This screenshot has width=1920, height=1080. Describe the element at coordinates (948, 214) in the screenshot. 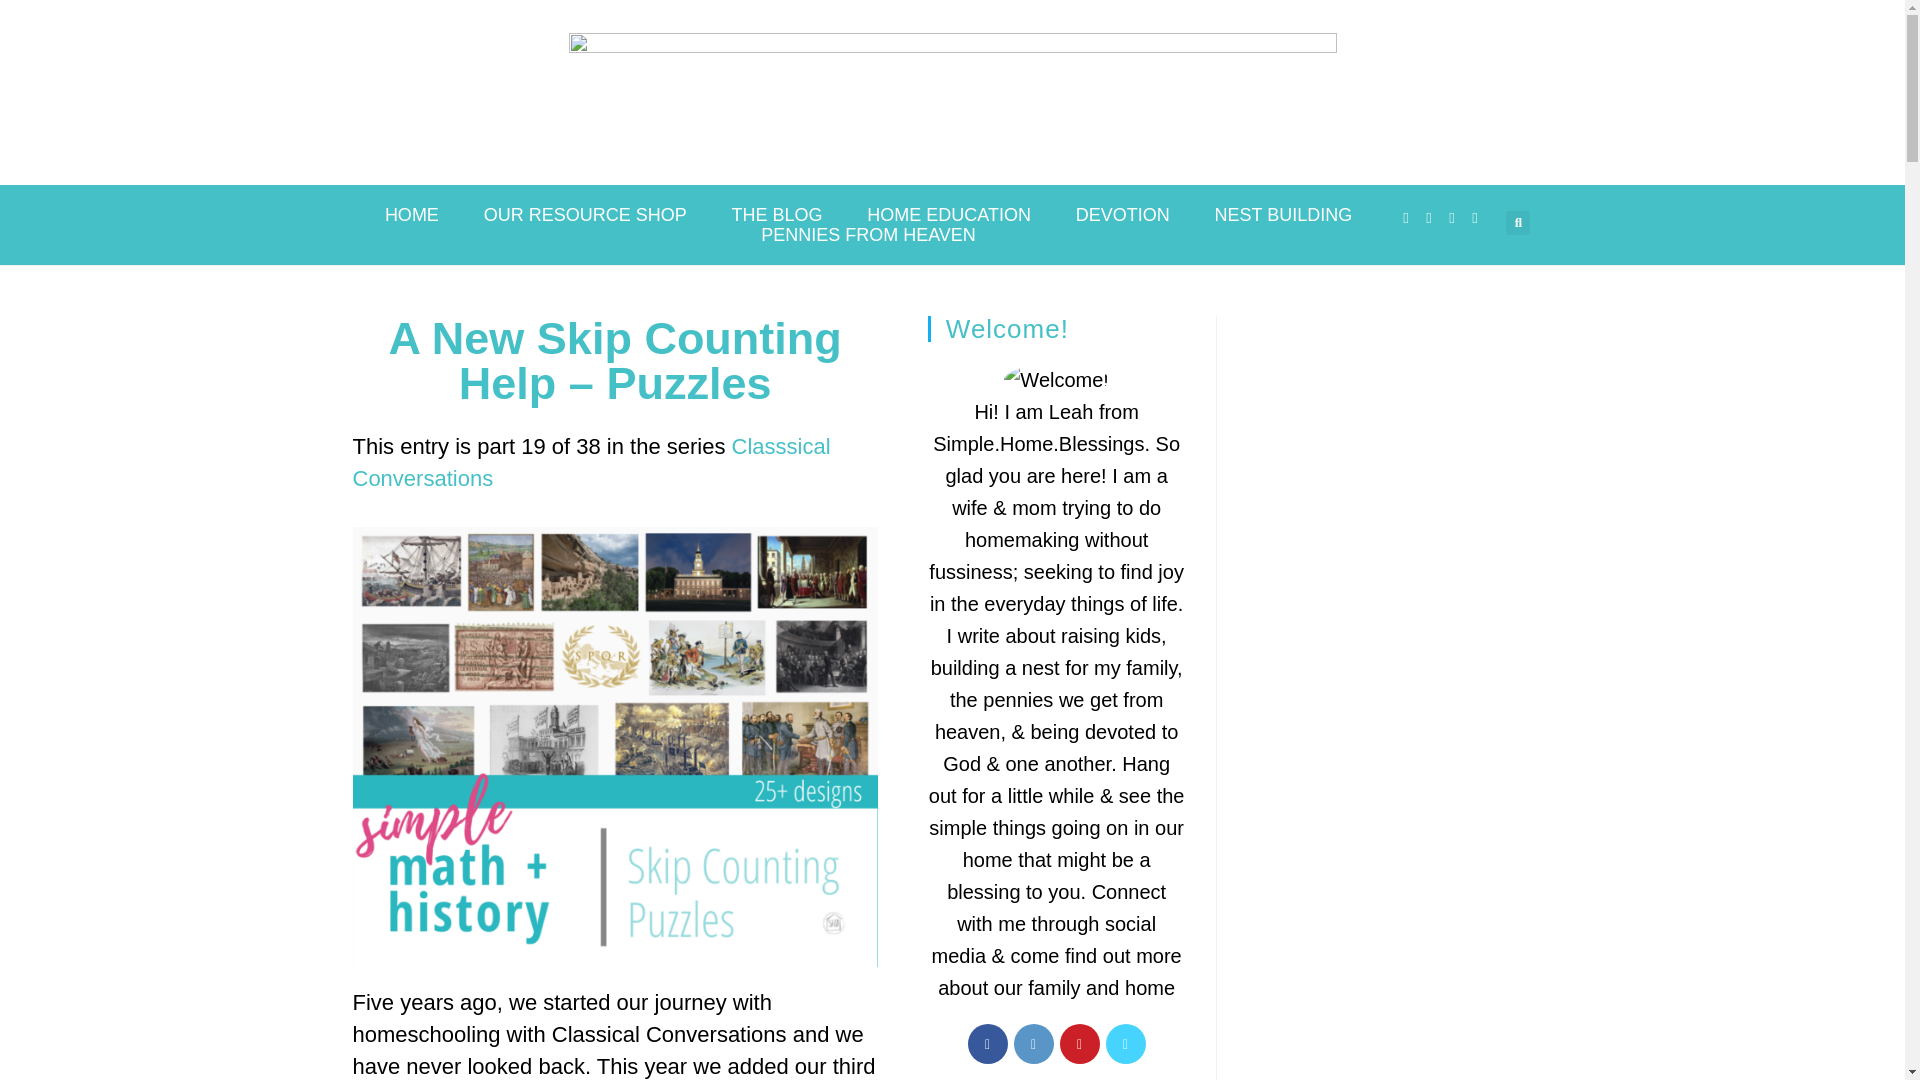

I see `HOME EDUCATION` at that location.